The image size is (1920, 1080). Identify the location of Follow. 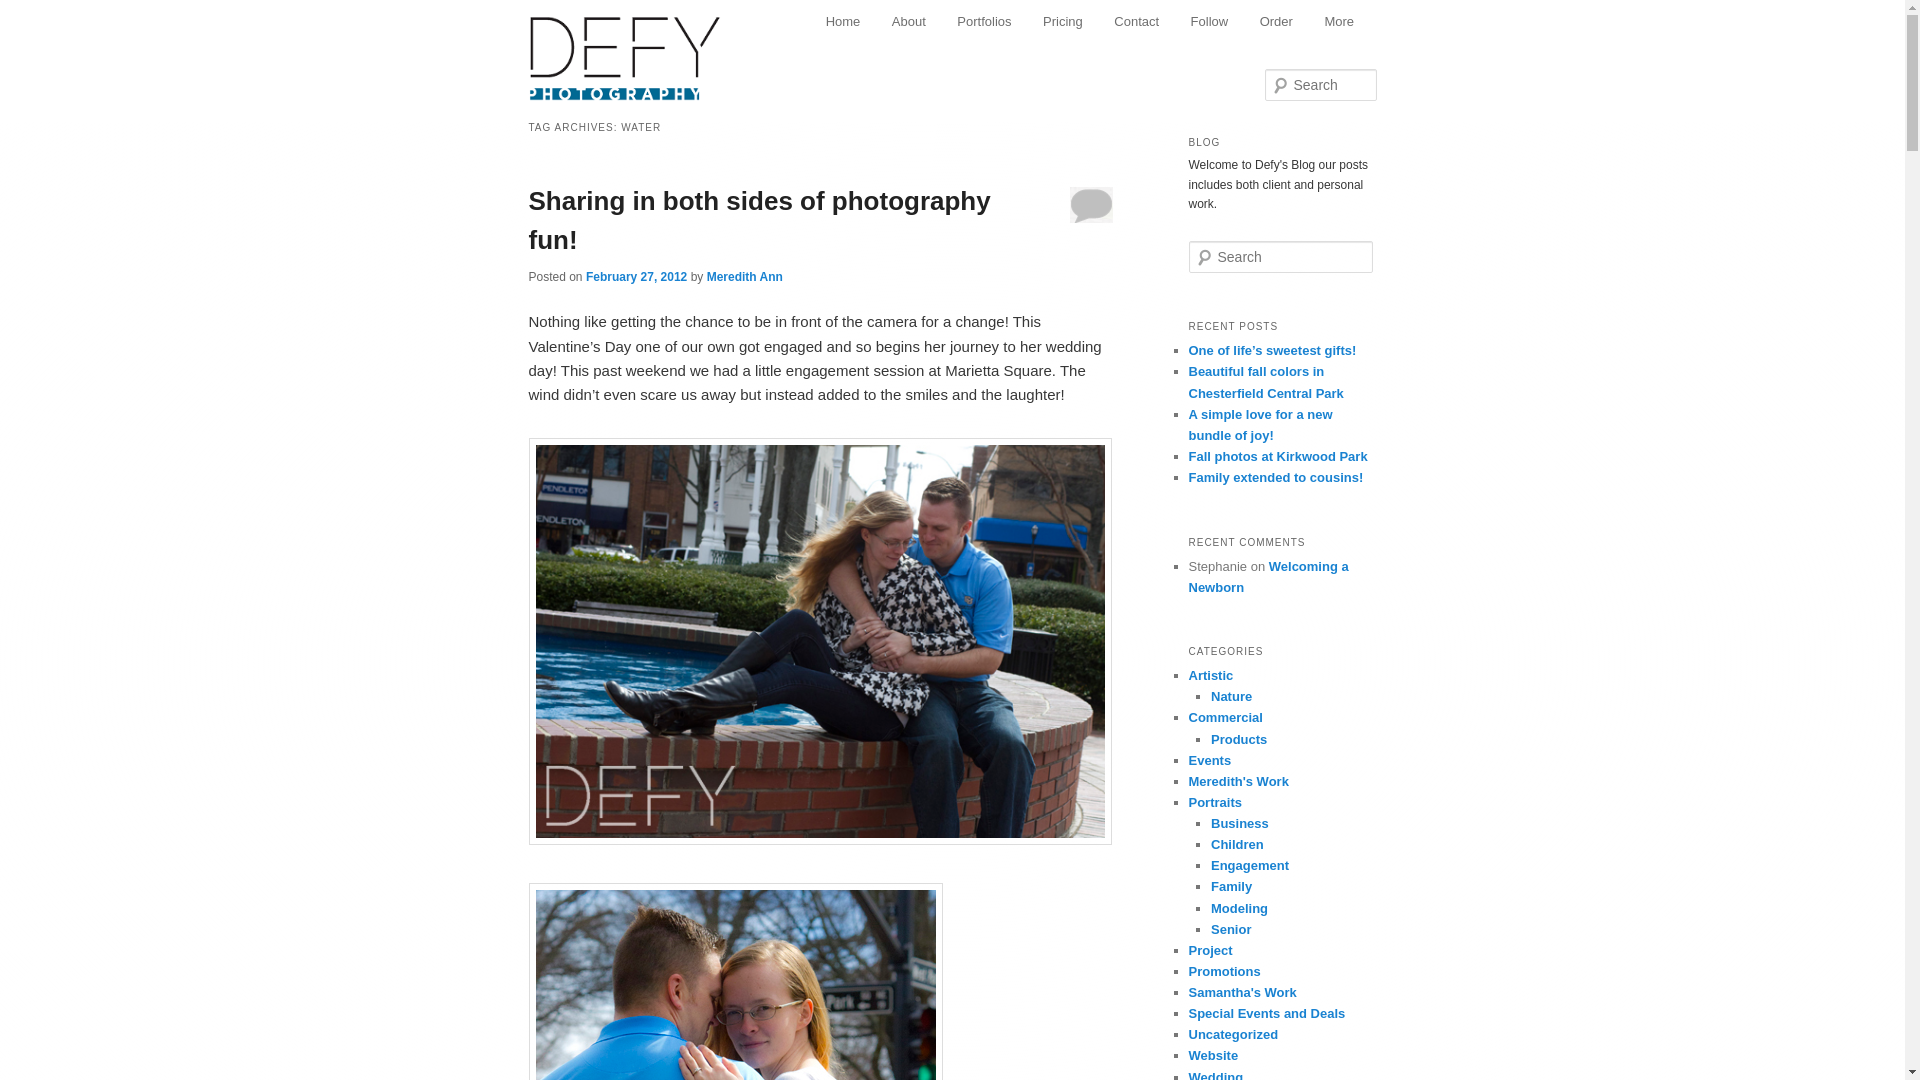
(1210, 22).